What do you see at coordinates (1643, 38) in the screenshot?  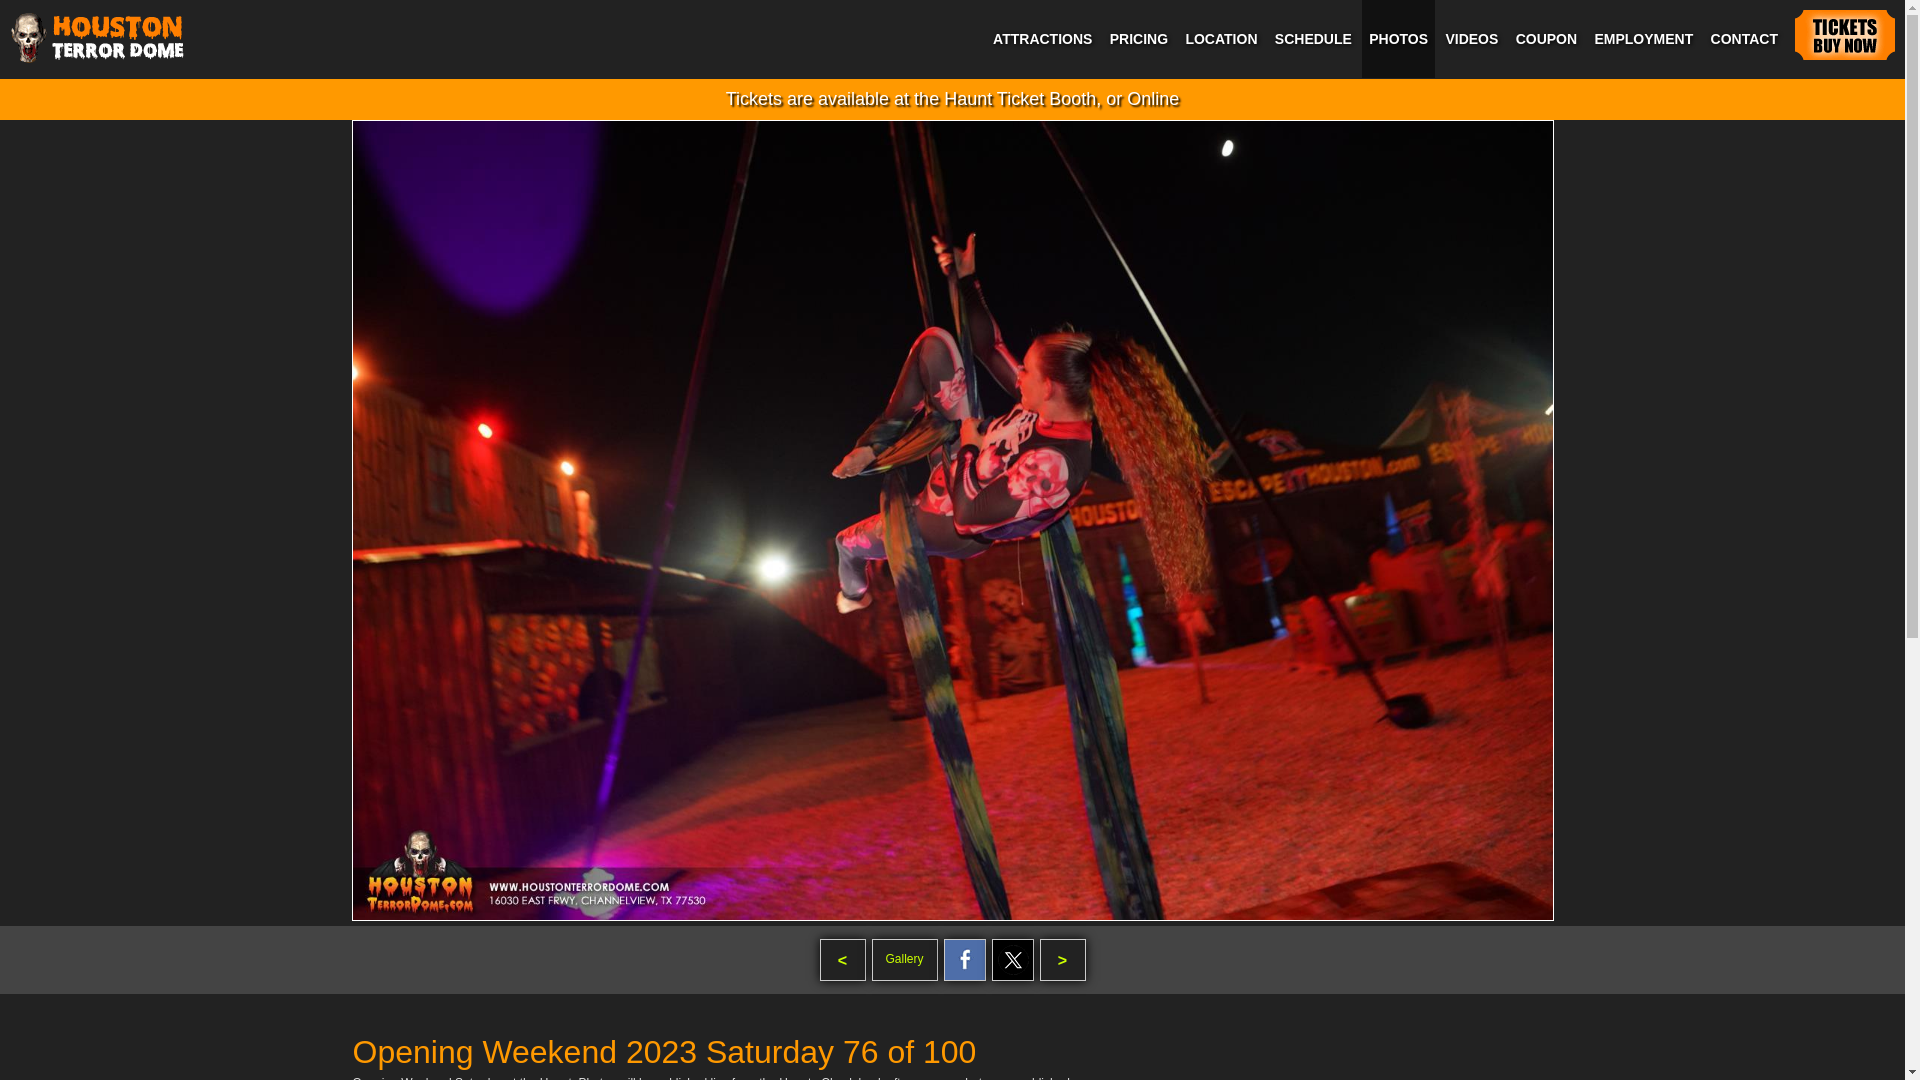 I see `EMPLOYMENT` at bounding box center [1643, 38].